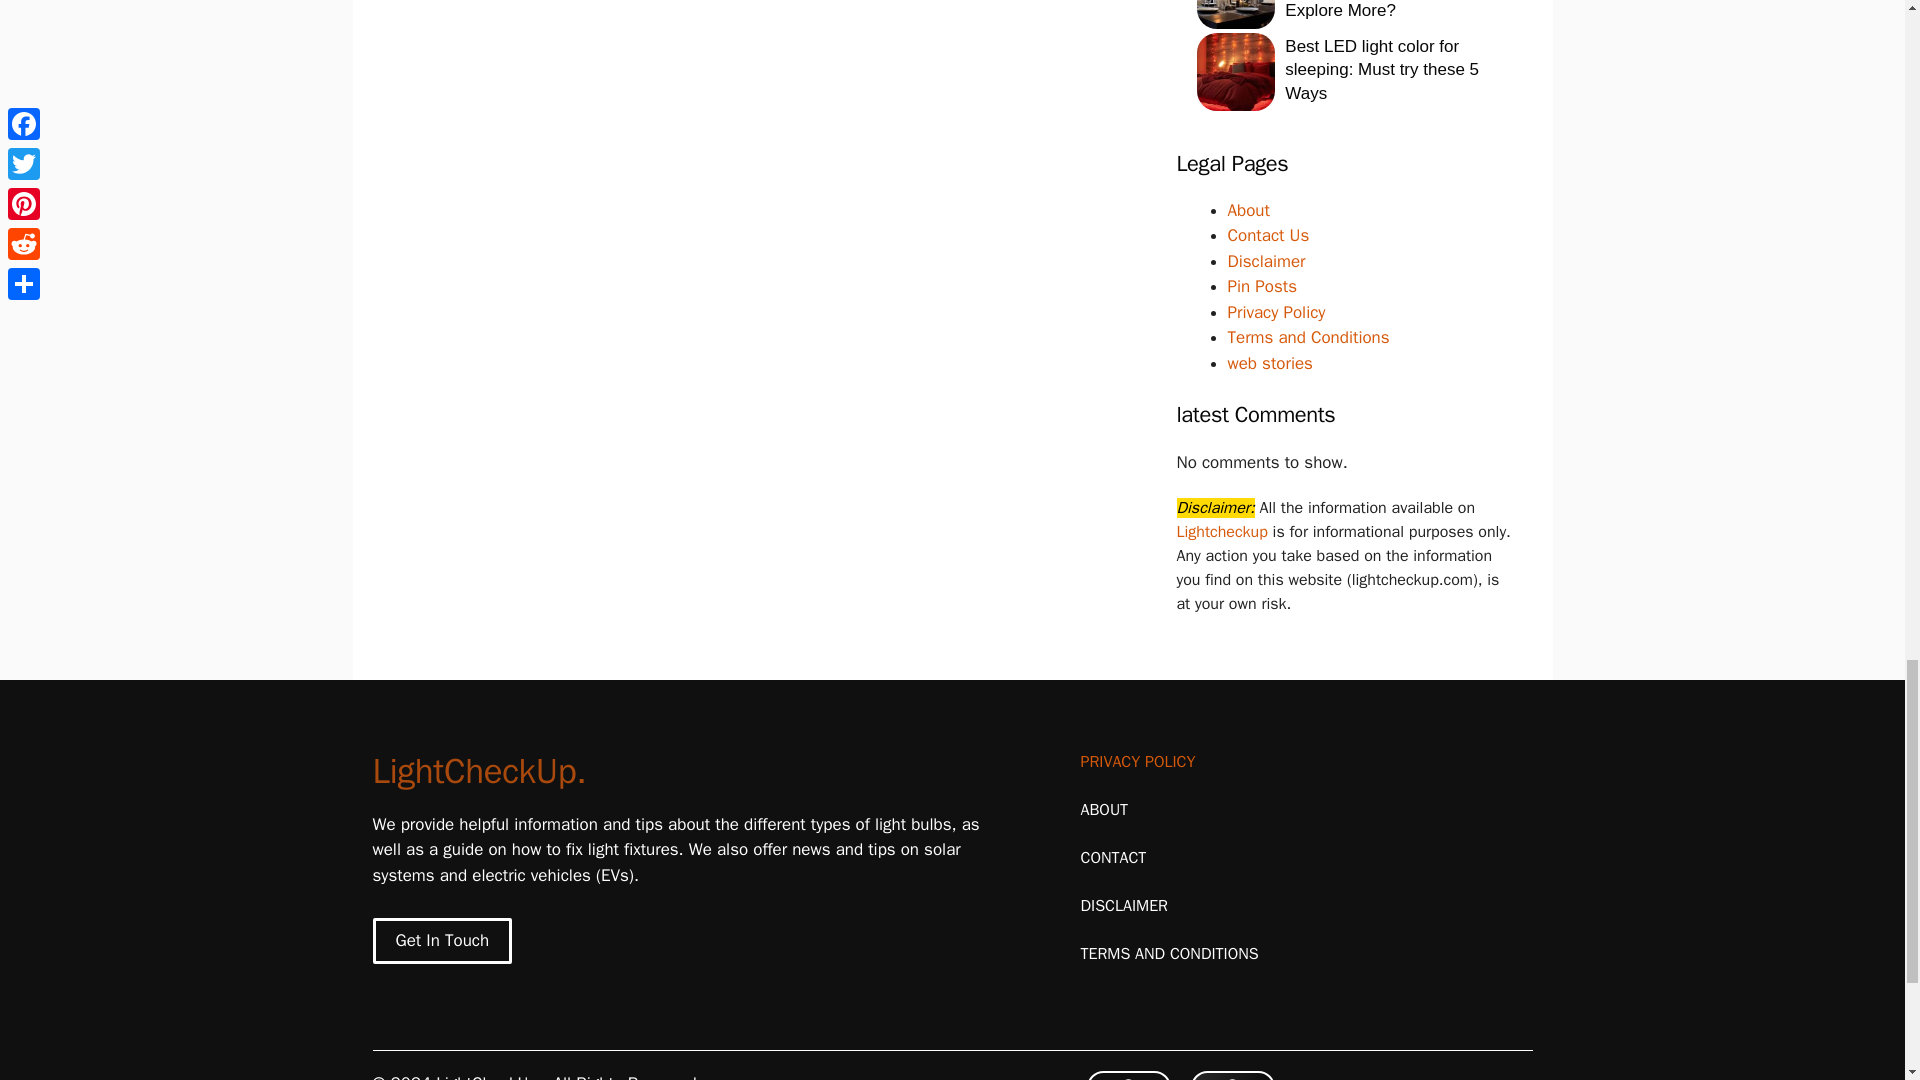  I want to click on Best LED light color for sleeping: Must try these 5 Ways, so click(1381, 70).